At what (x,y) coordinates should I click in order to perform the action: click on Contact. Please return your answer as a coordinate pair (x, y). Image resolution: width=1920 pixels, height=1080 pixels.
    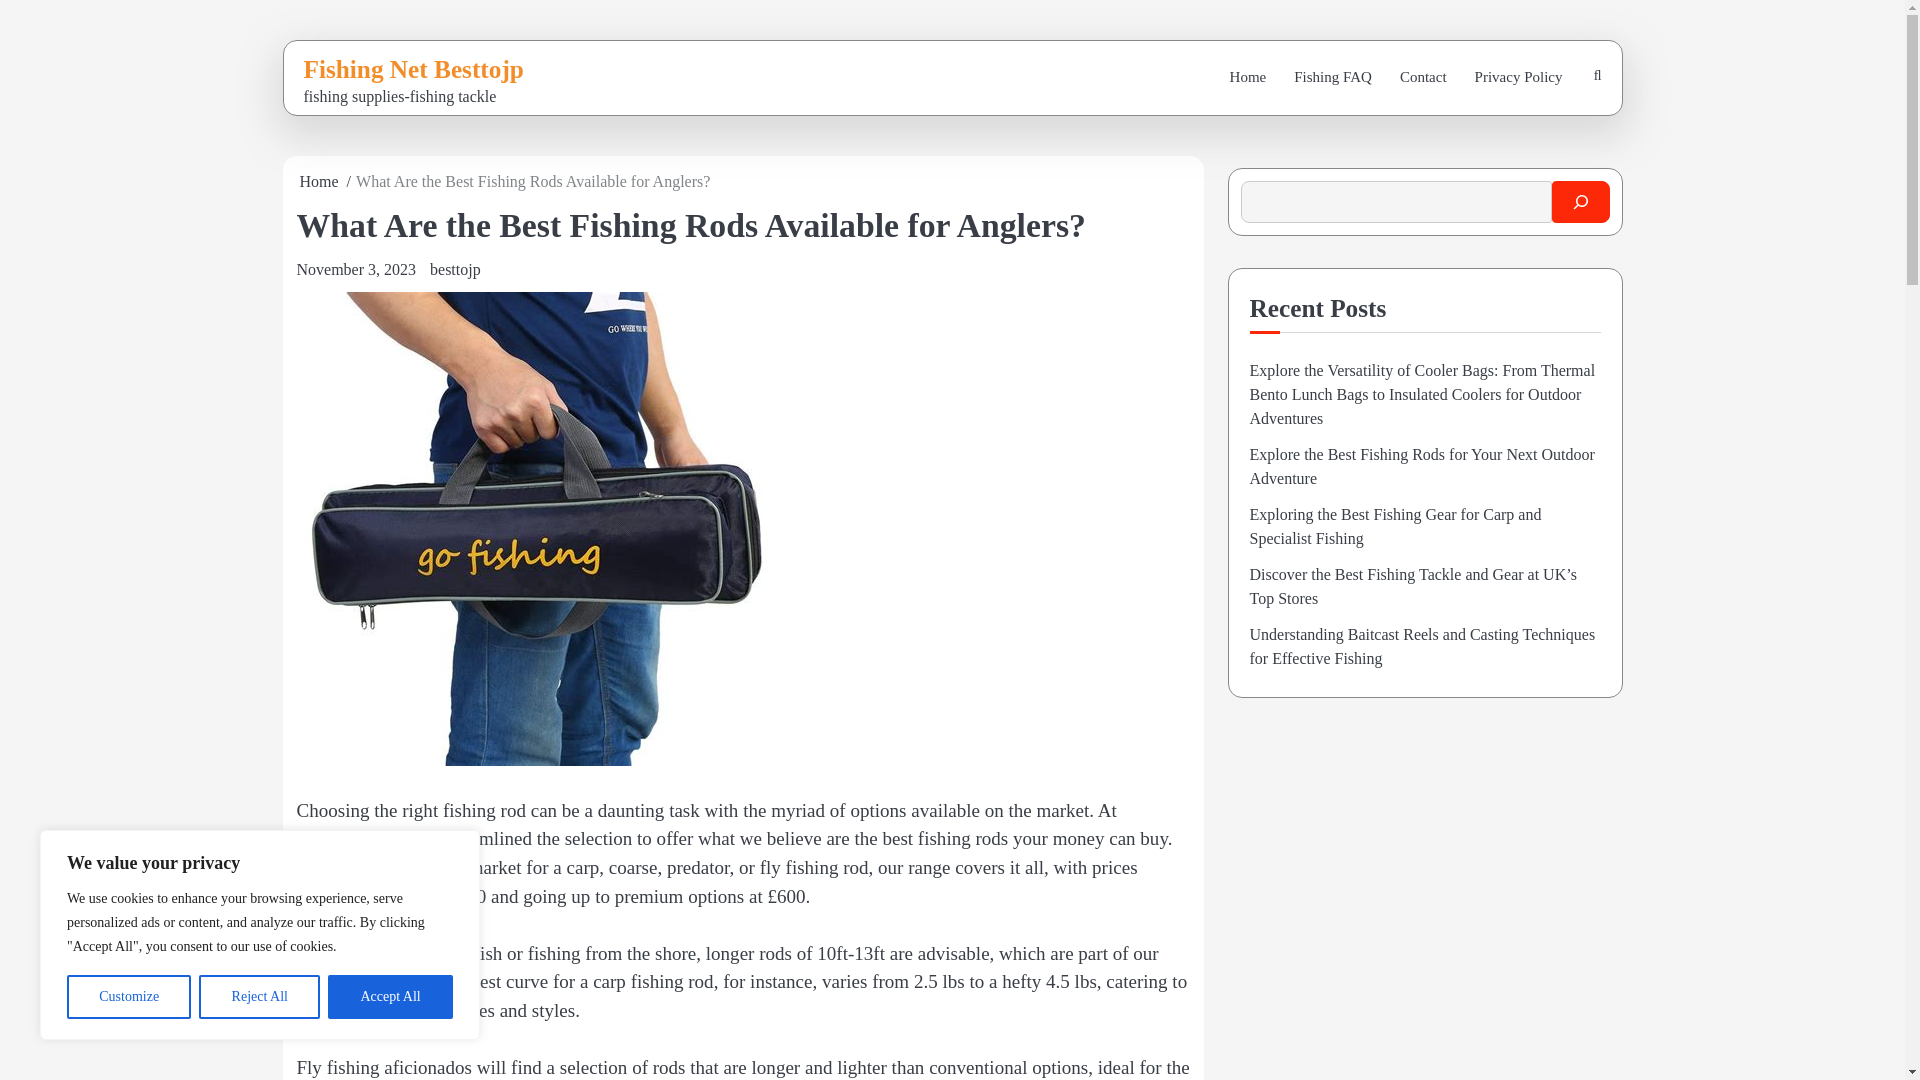
    Looking at the image, I should click on (1424, 78).